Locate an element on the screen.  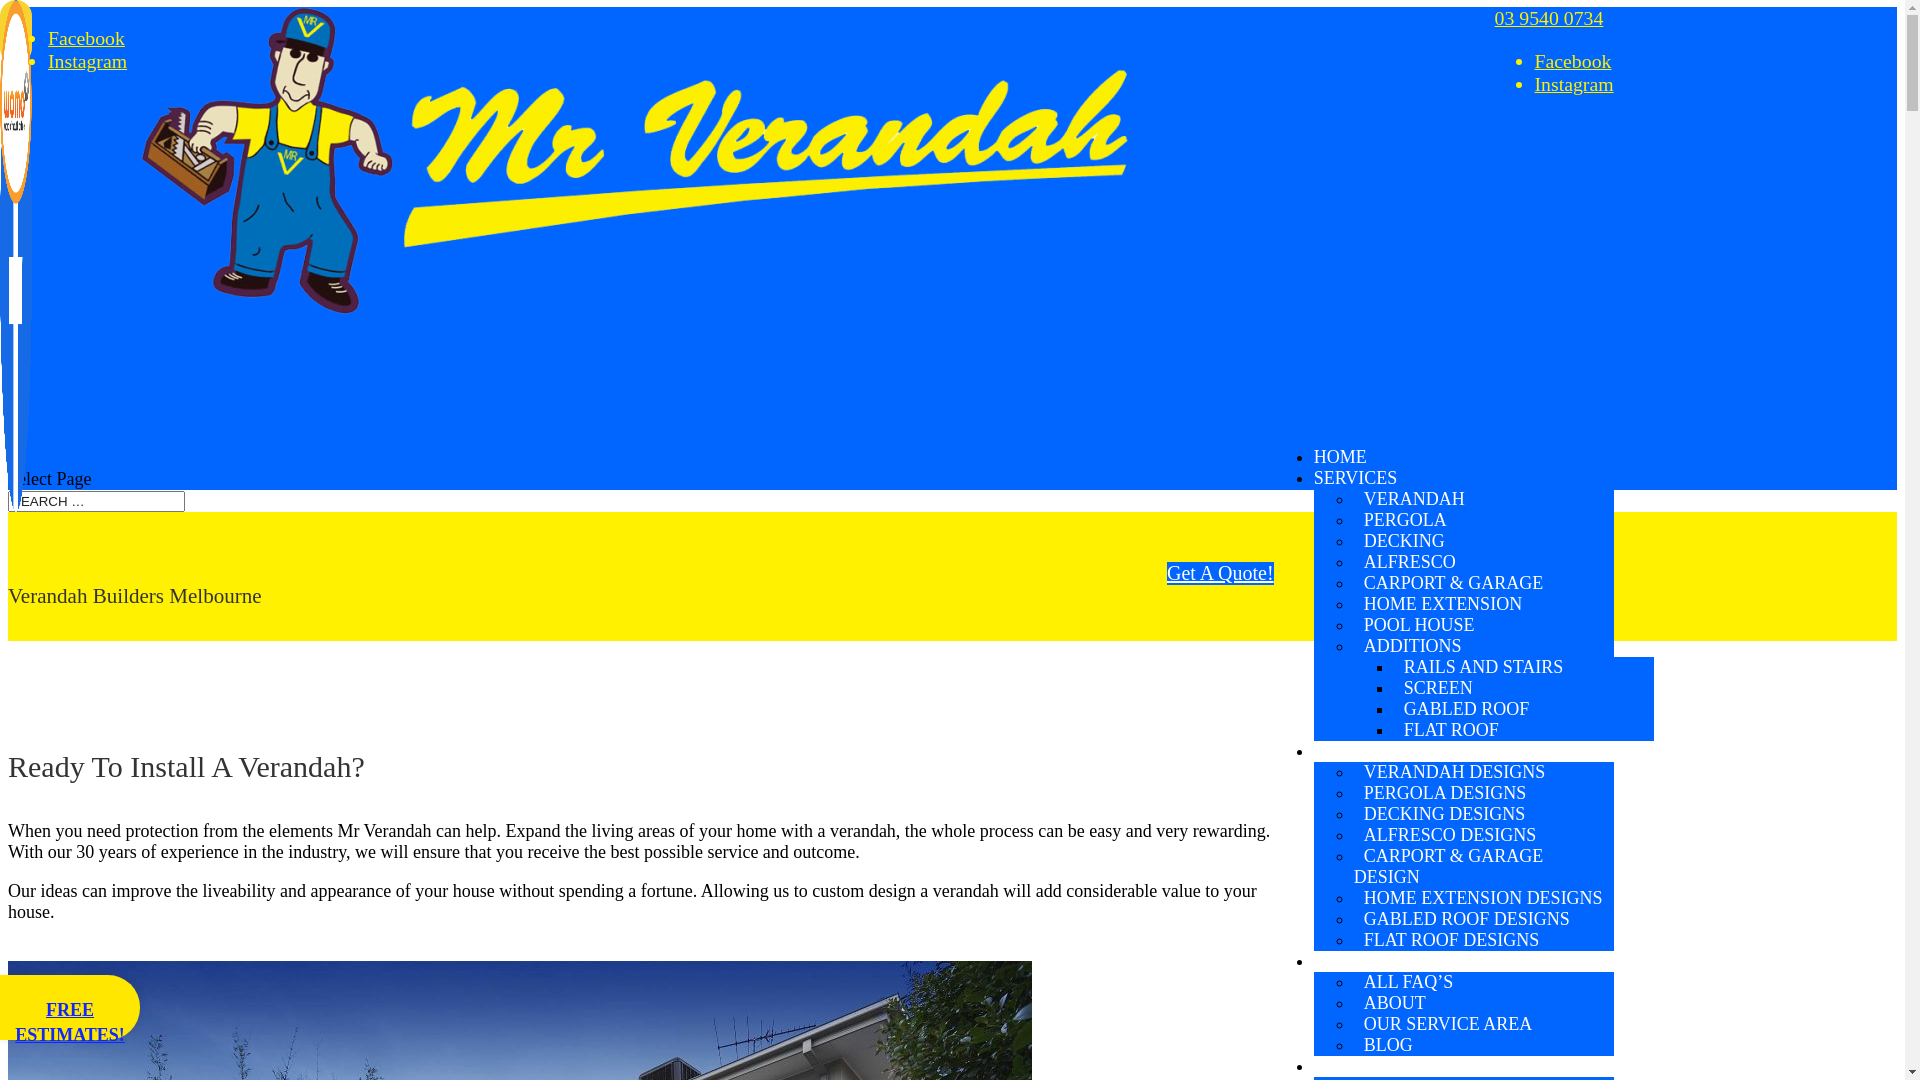
Search for: is located at coordinates (96, 502).